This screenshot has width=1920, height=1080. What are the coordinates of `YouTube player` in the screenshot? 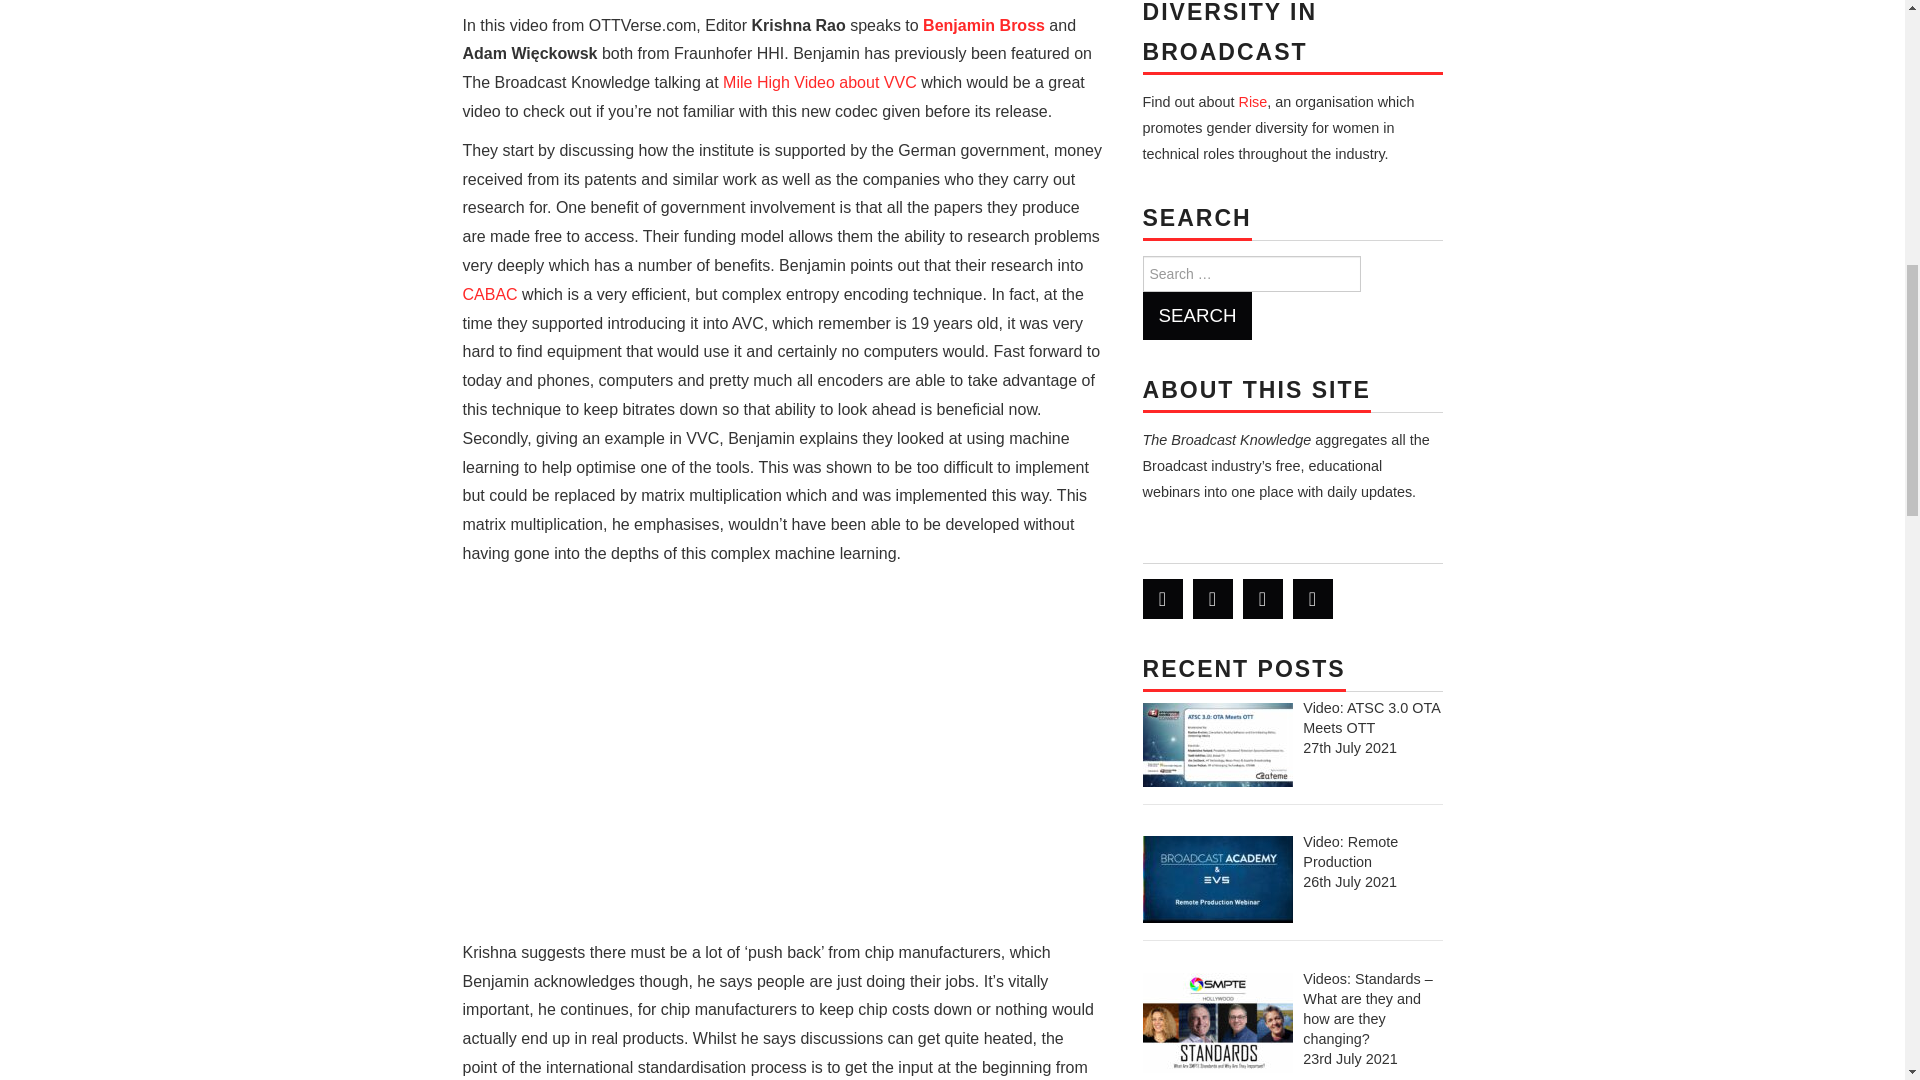 It's located at (782, 758).